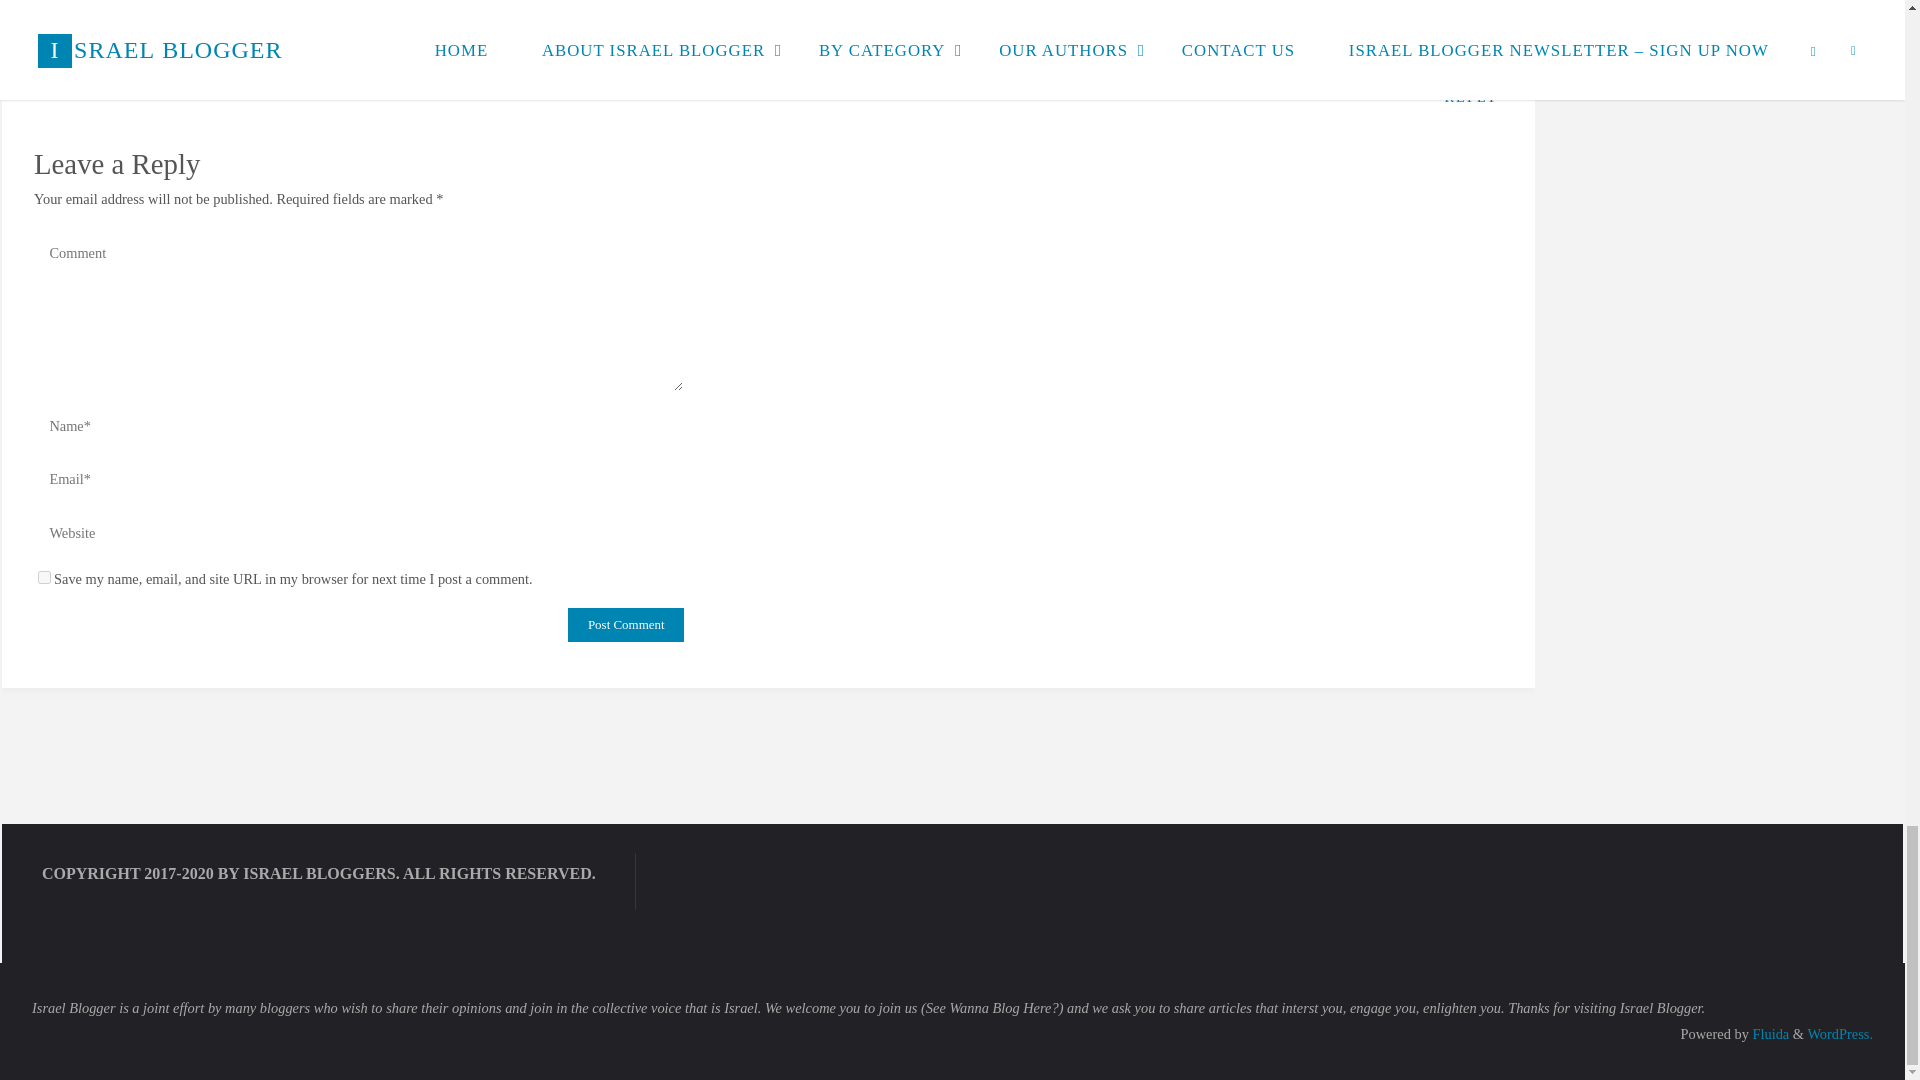 Image resolution: width=1920 pixels, height=1080 pixels. Describe the element at coordinates (44, 578) in the screenshot. I see `yes` at that location.